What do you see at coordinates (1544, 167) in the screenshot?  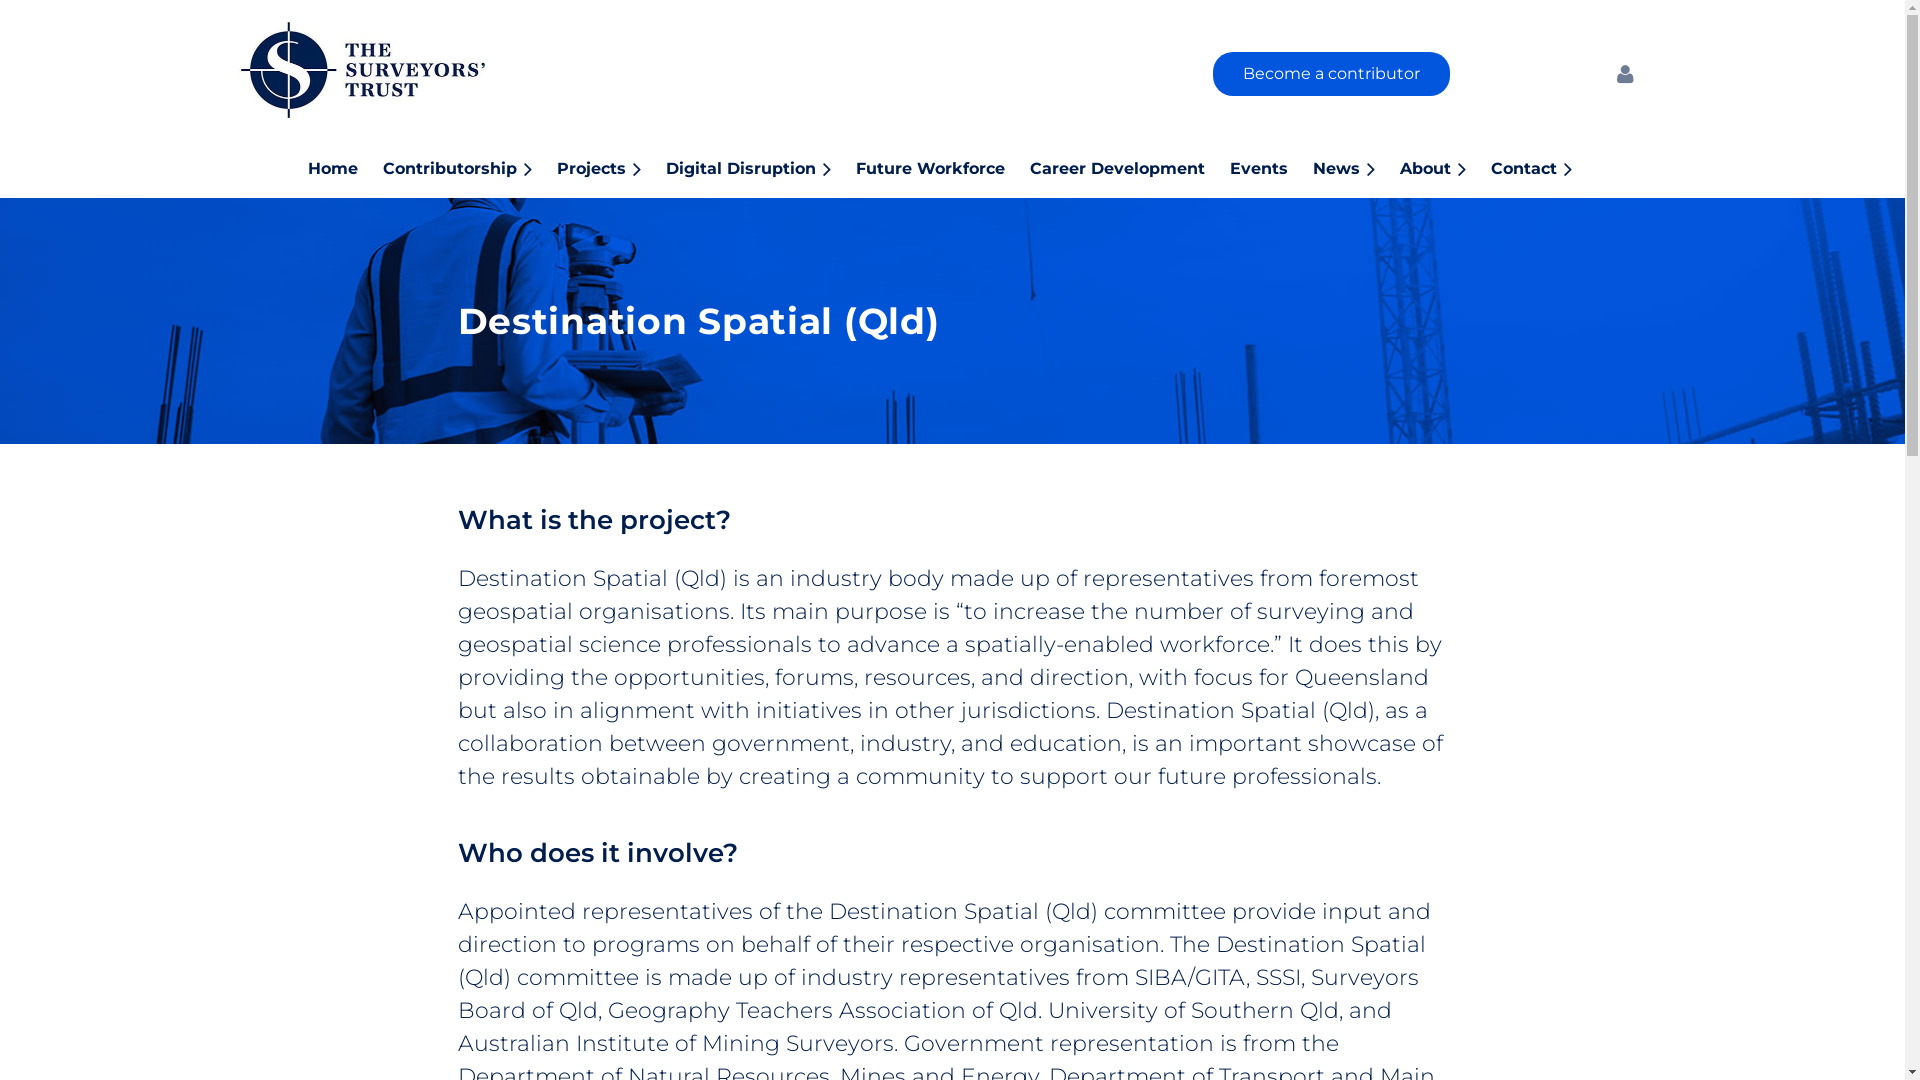 I see `Contact` at bounding box center [1544, 167].